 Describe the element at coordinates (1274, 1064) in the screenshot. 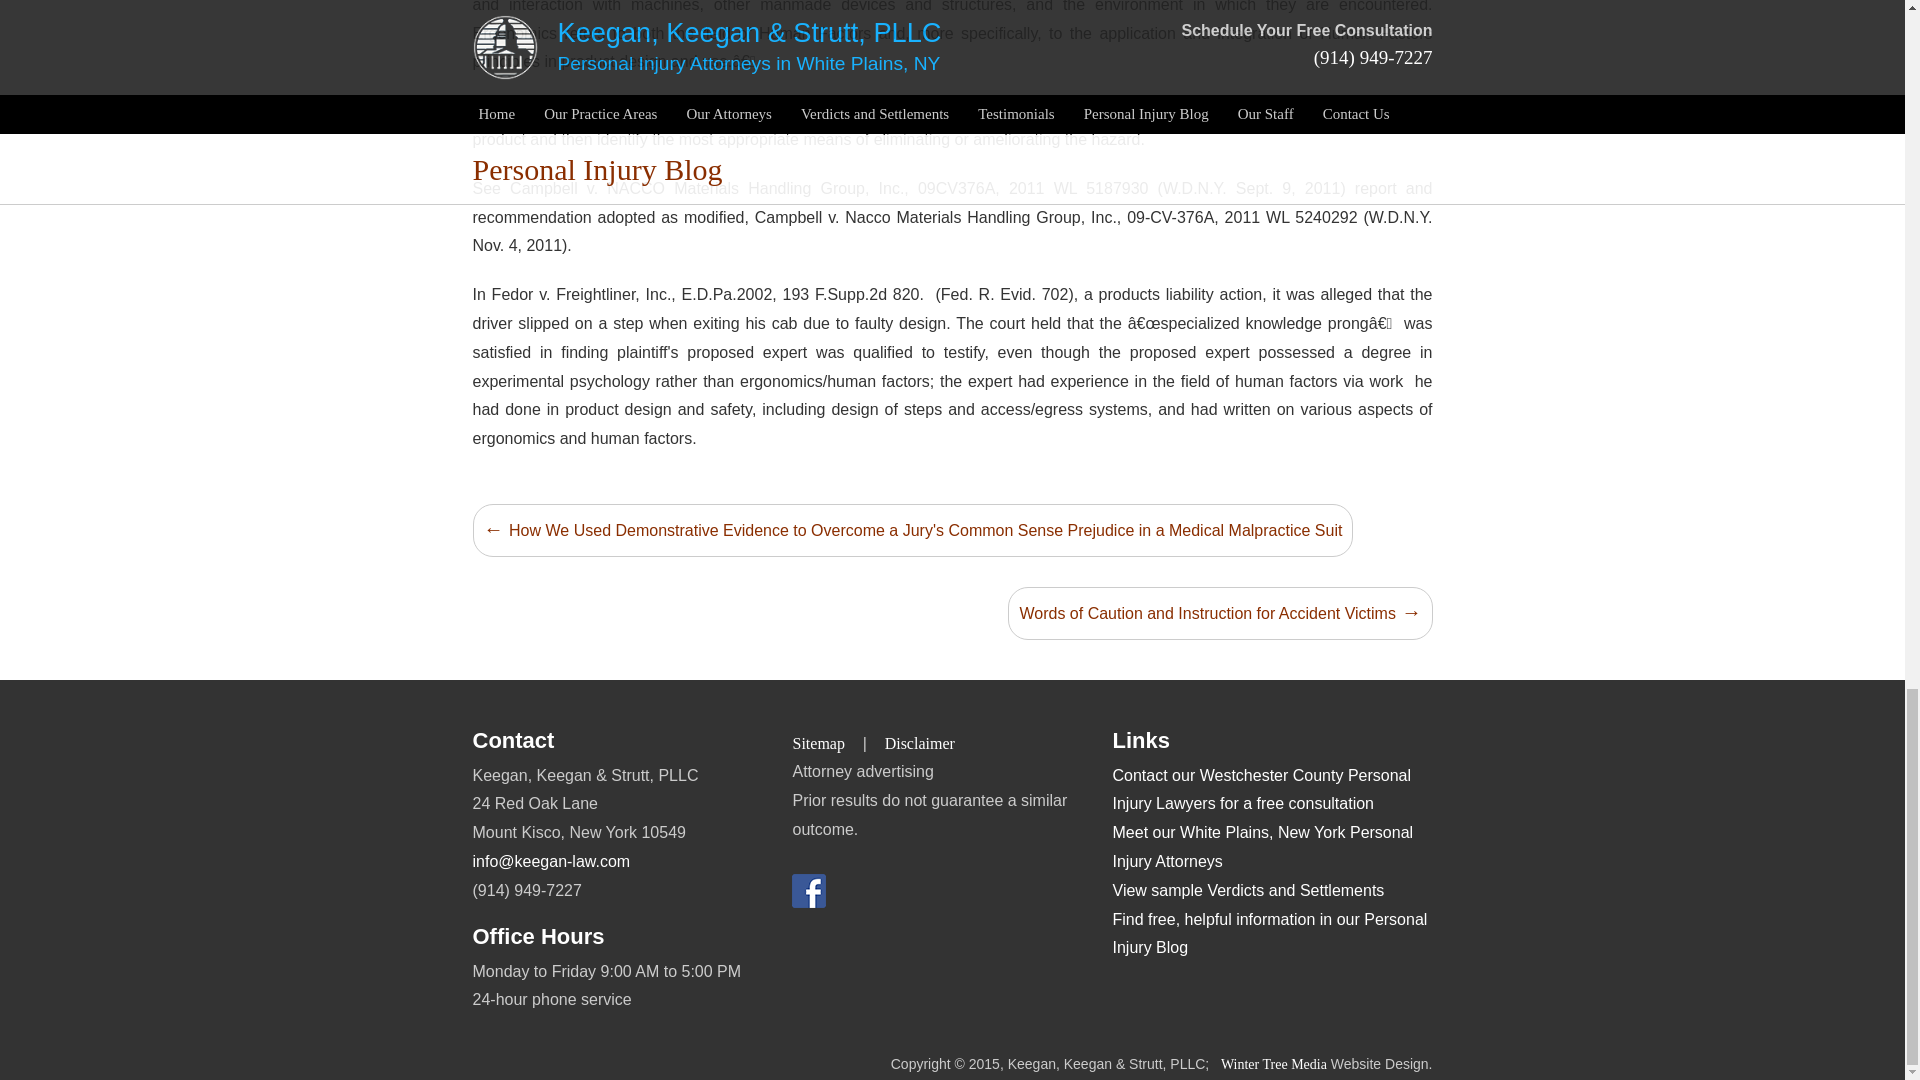

I see `Winter Tree Media` at that location.